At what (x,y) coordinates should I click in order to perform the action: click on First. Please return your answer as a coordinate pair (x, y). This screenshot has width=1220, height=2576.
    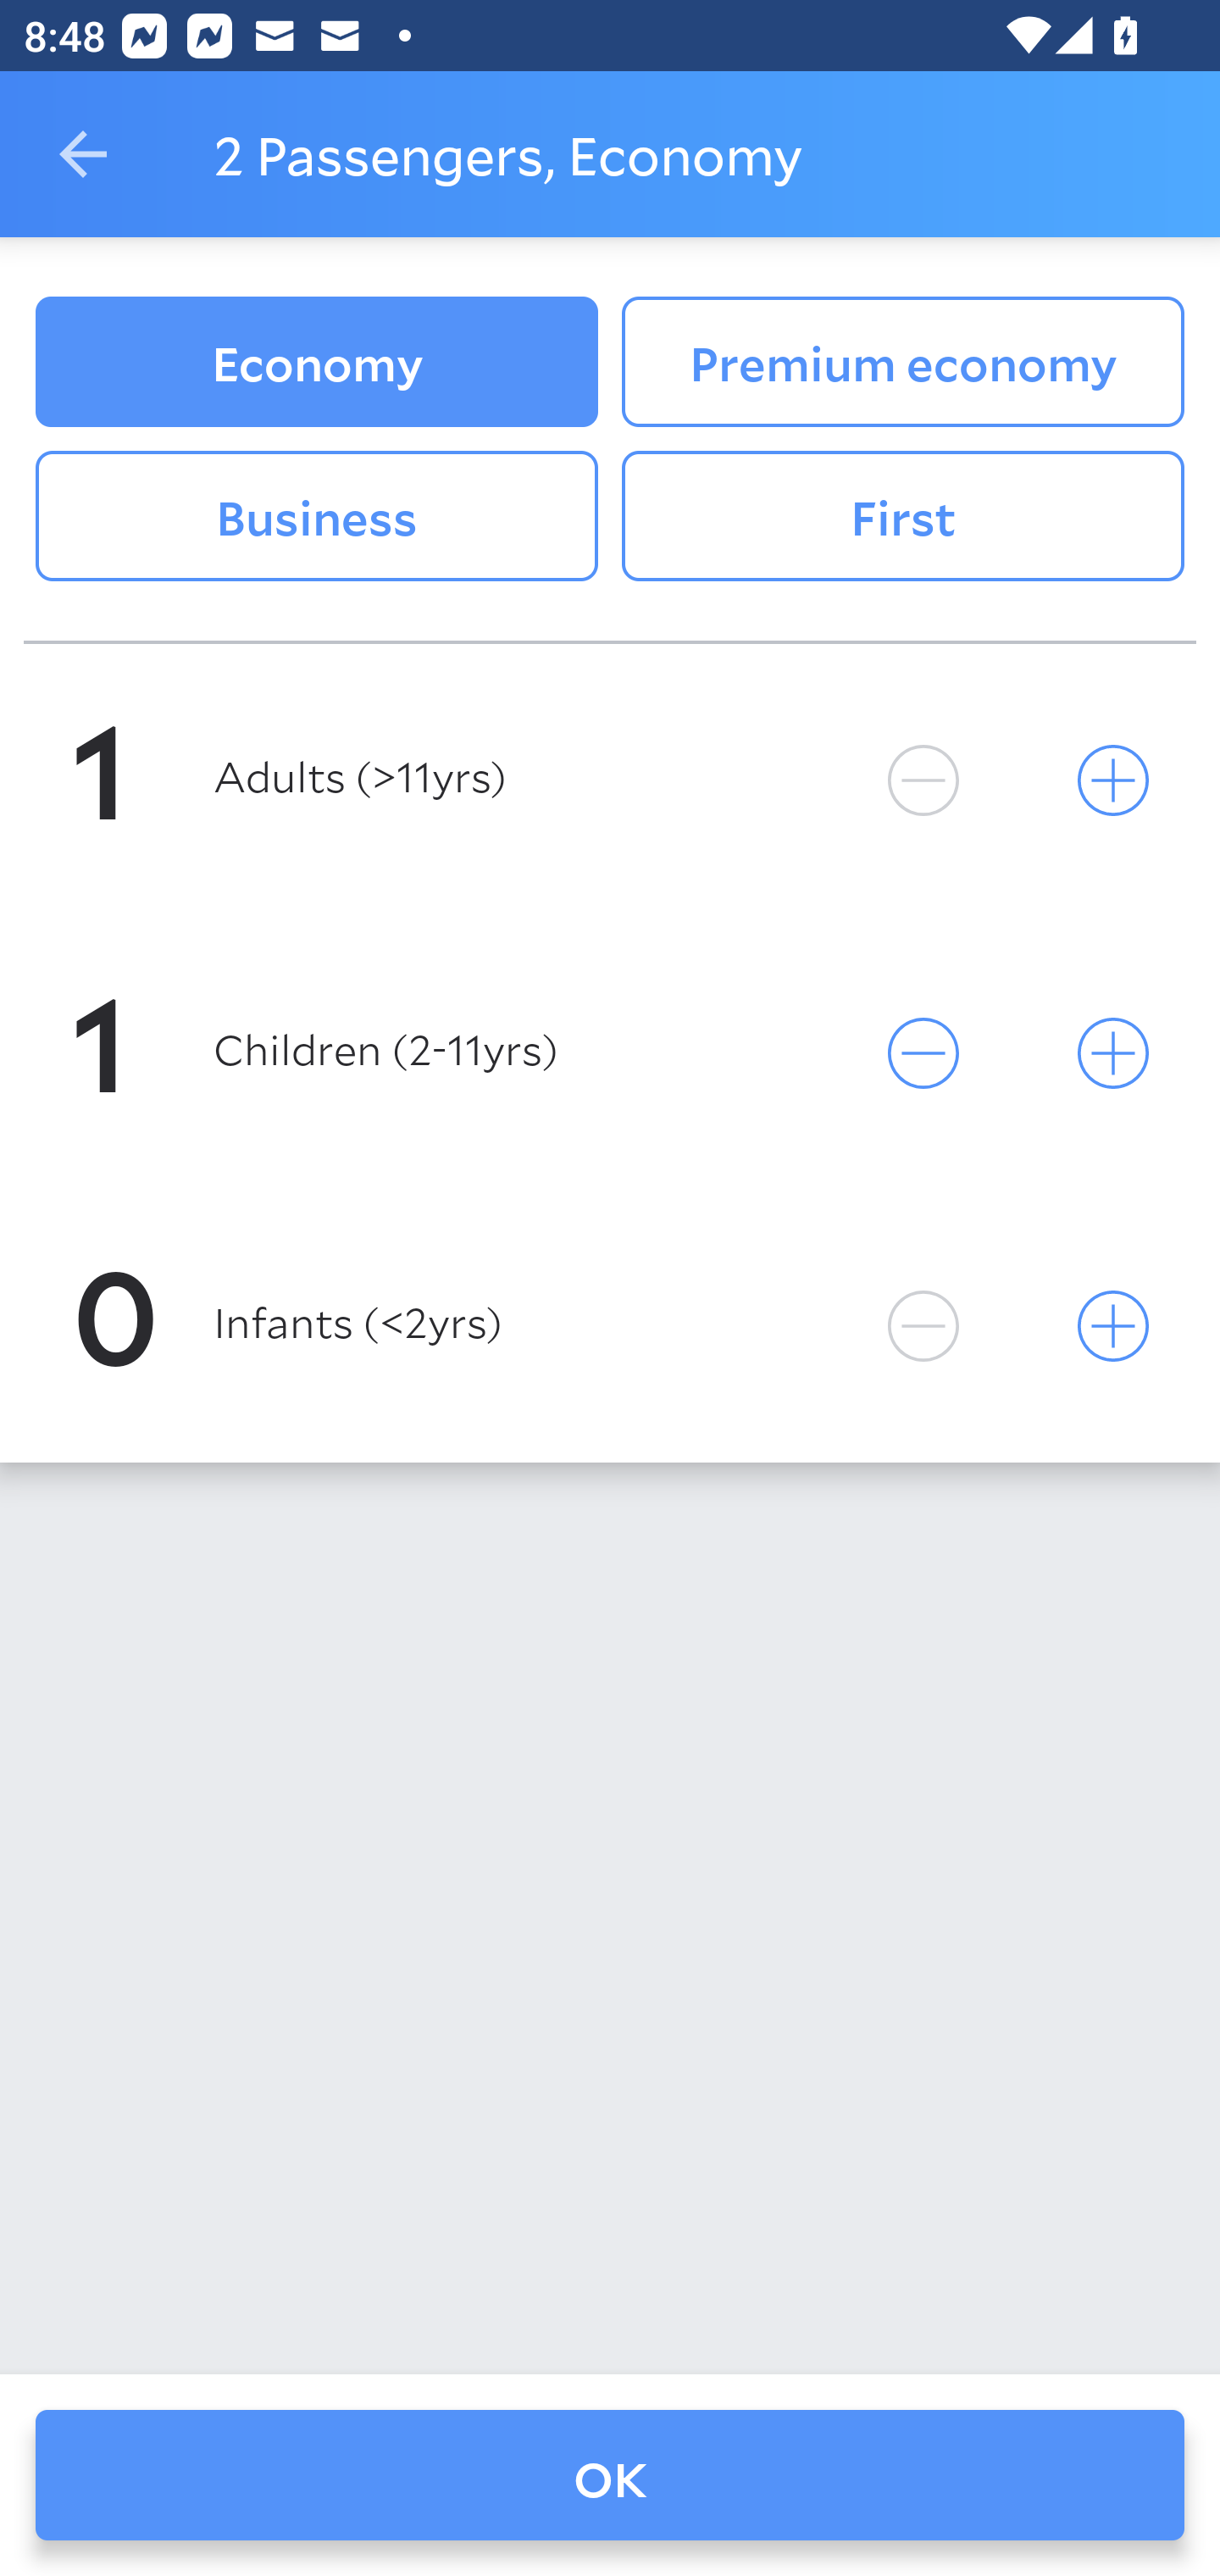
    Looking at the image, I should click on (903, 517).